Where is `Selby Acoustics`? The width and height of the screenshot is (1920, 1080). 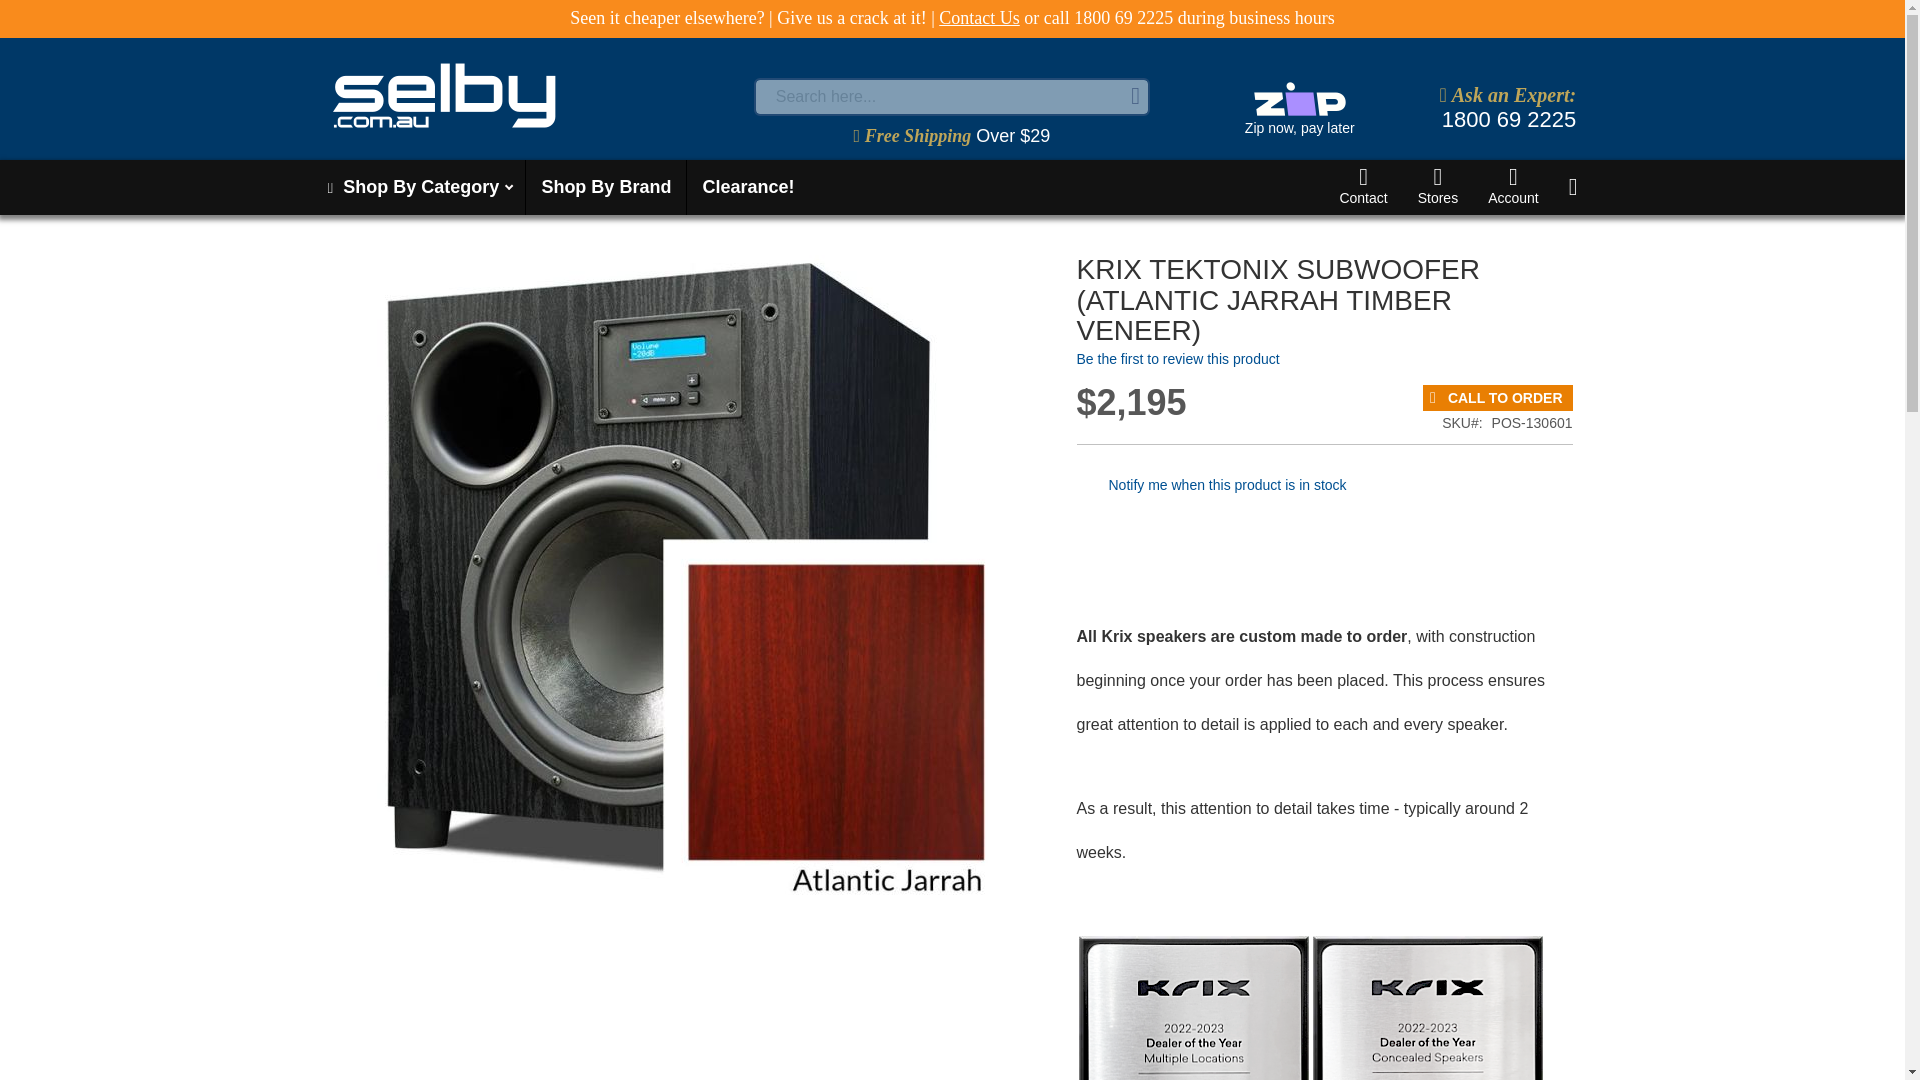 Selby Acoustics is located at coordinates (536, 95).